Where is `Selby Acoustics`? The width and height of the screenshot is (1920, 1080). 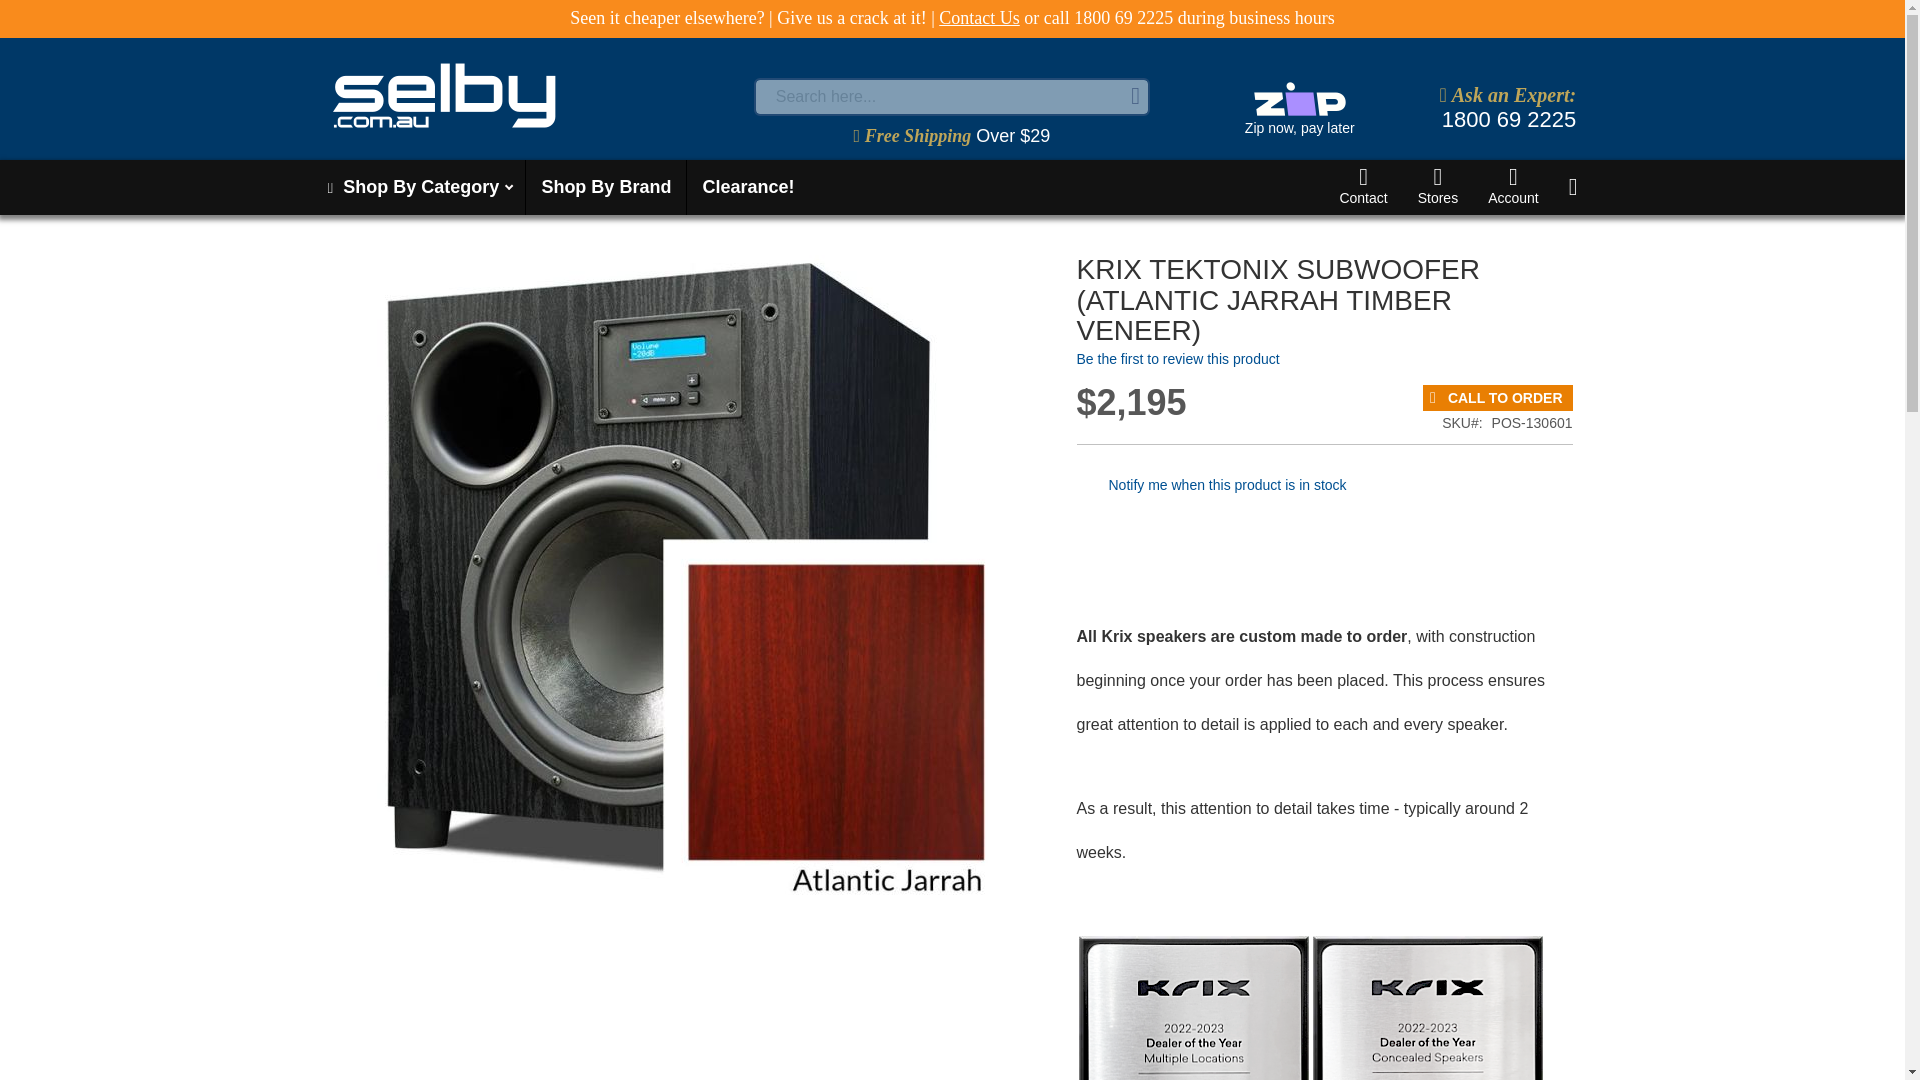 Selby Acoustics is located at coordinates (536, 95).